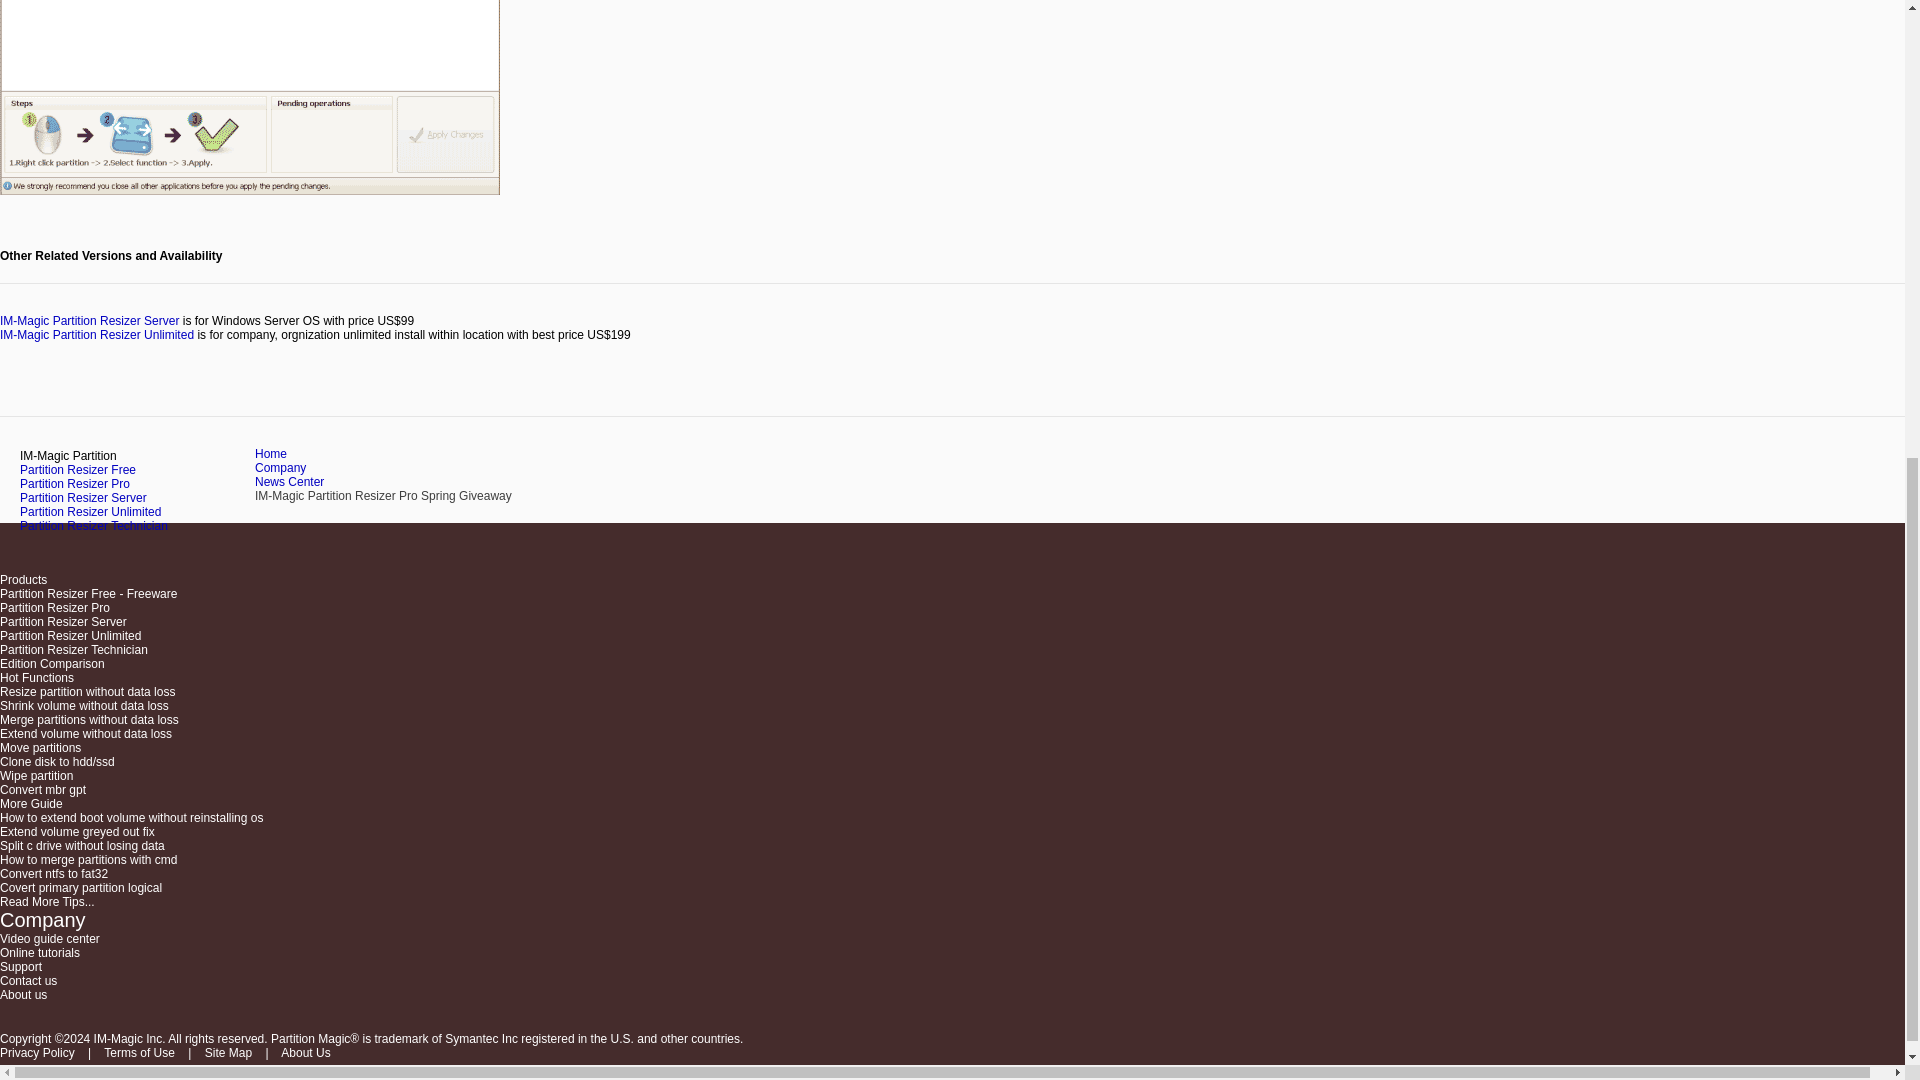  Describe the element at coordinates (58, 594) in the screenshot. I see `Partition Resizer Free` at that location.